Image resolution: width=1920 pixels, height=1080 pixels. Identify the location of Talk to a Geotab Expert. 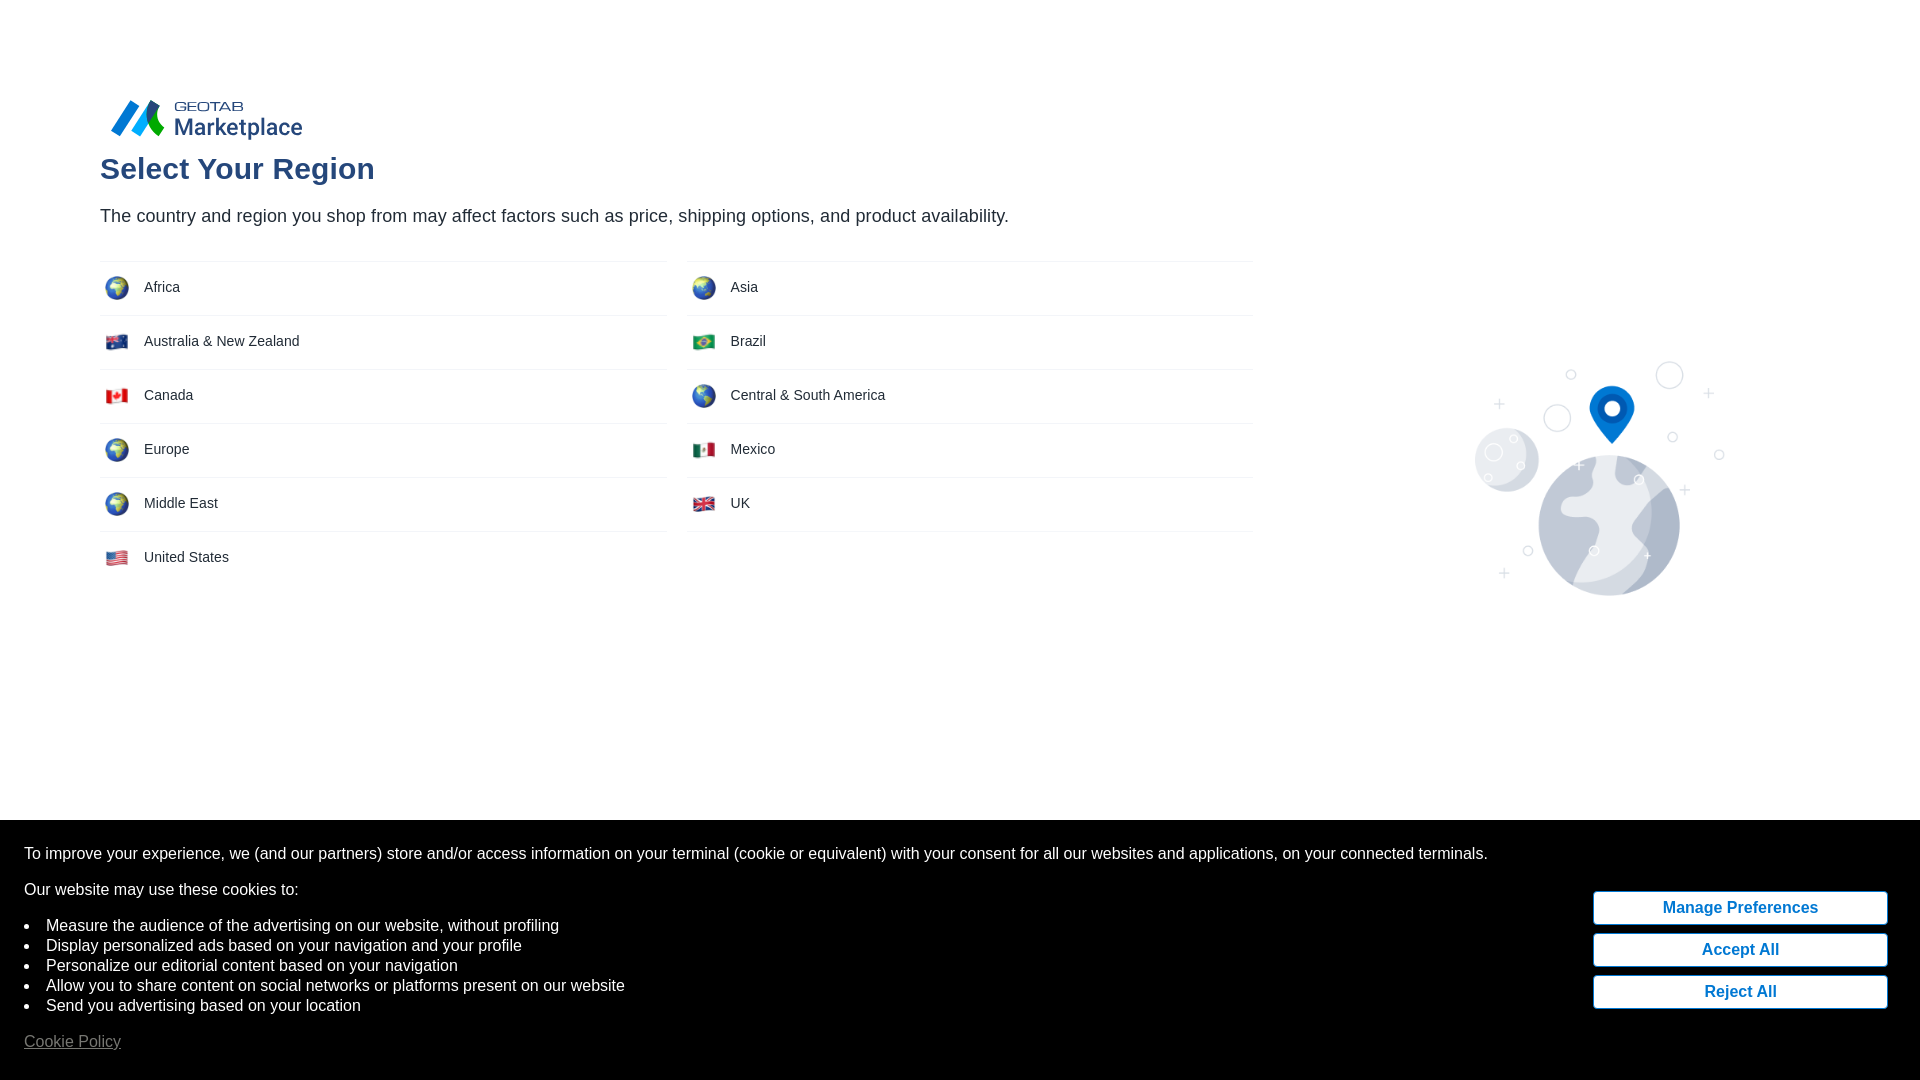
(1769, 914).